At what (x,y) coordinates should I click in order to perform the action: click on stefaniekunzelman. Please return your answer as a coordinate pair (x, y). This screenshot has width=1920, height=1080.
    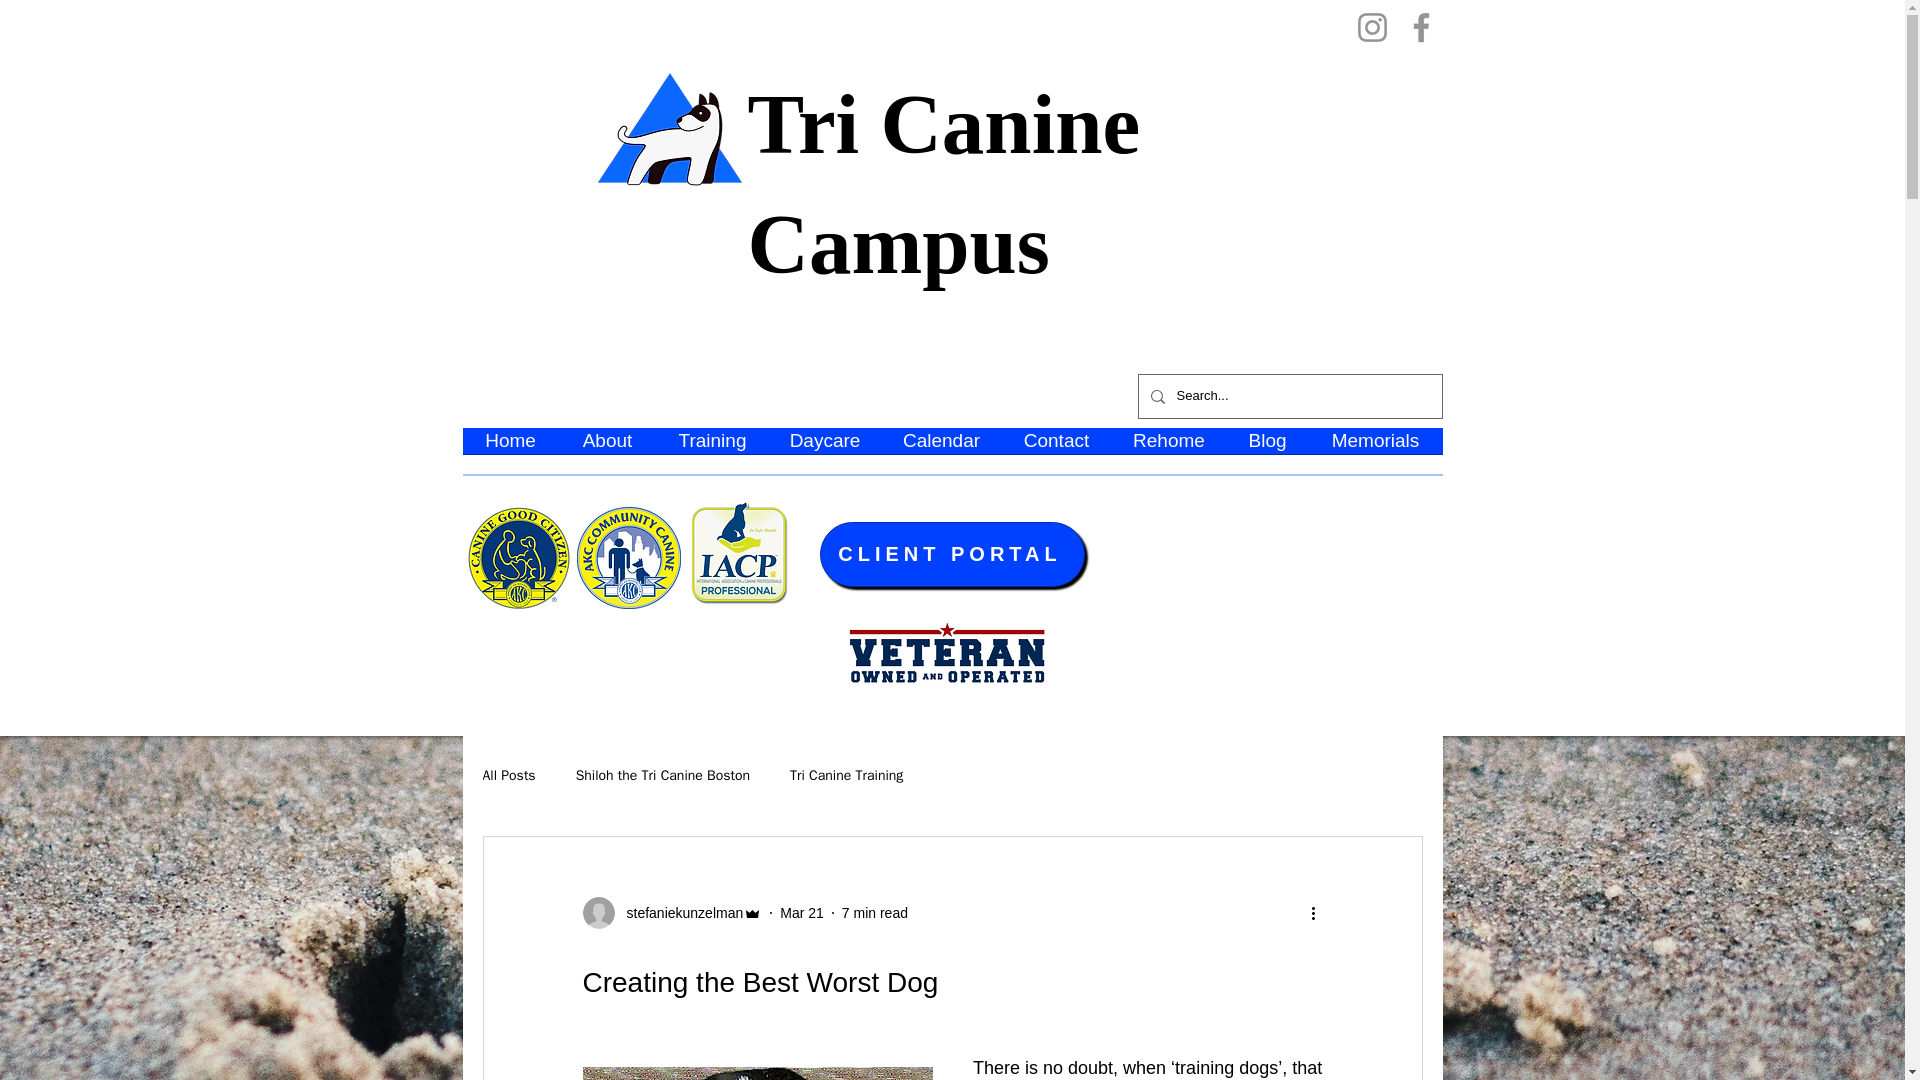
    Looking at the image, I should click on (678, 912).